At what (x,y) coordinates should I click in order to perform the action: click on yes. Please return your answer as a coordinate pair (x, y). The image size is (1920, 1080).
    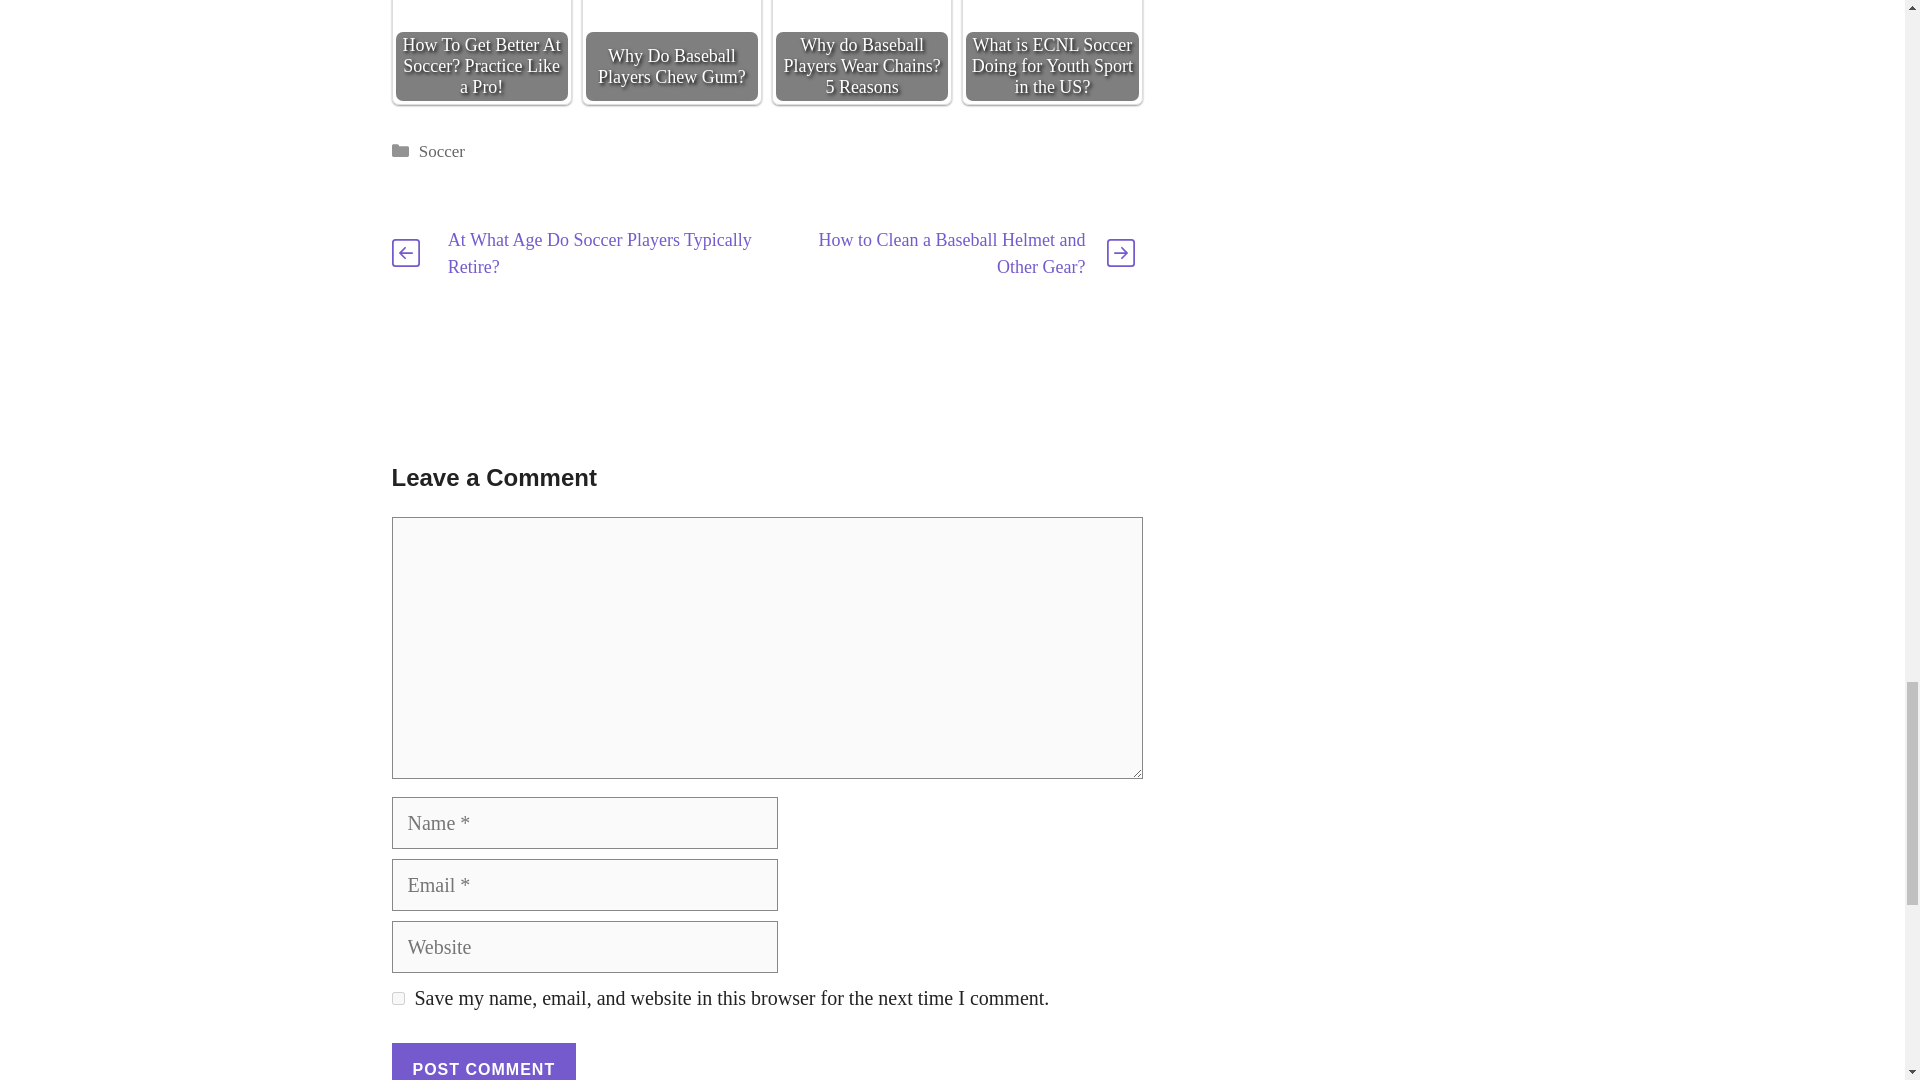
    Looking at the image, I should click on (398, 998).